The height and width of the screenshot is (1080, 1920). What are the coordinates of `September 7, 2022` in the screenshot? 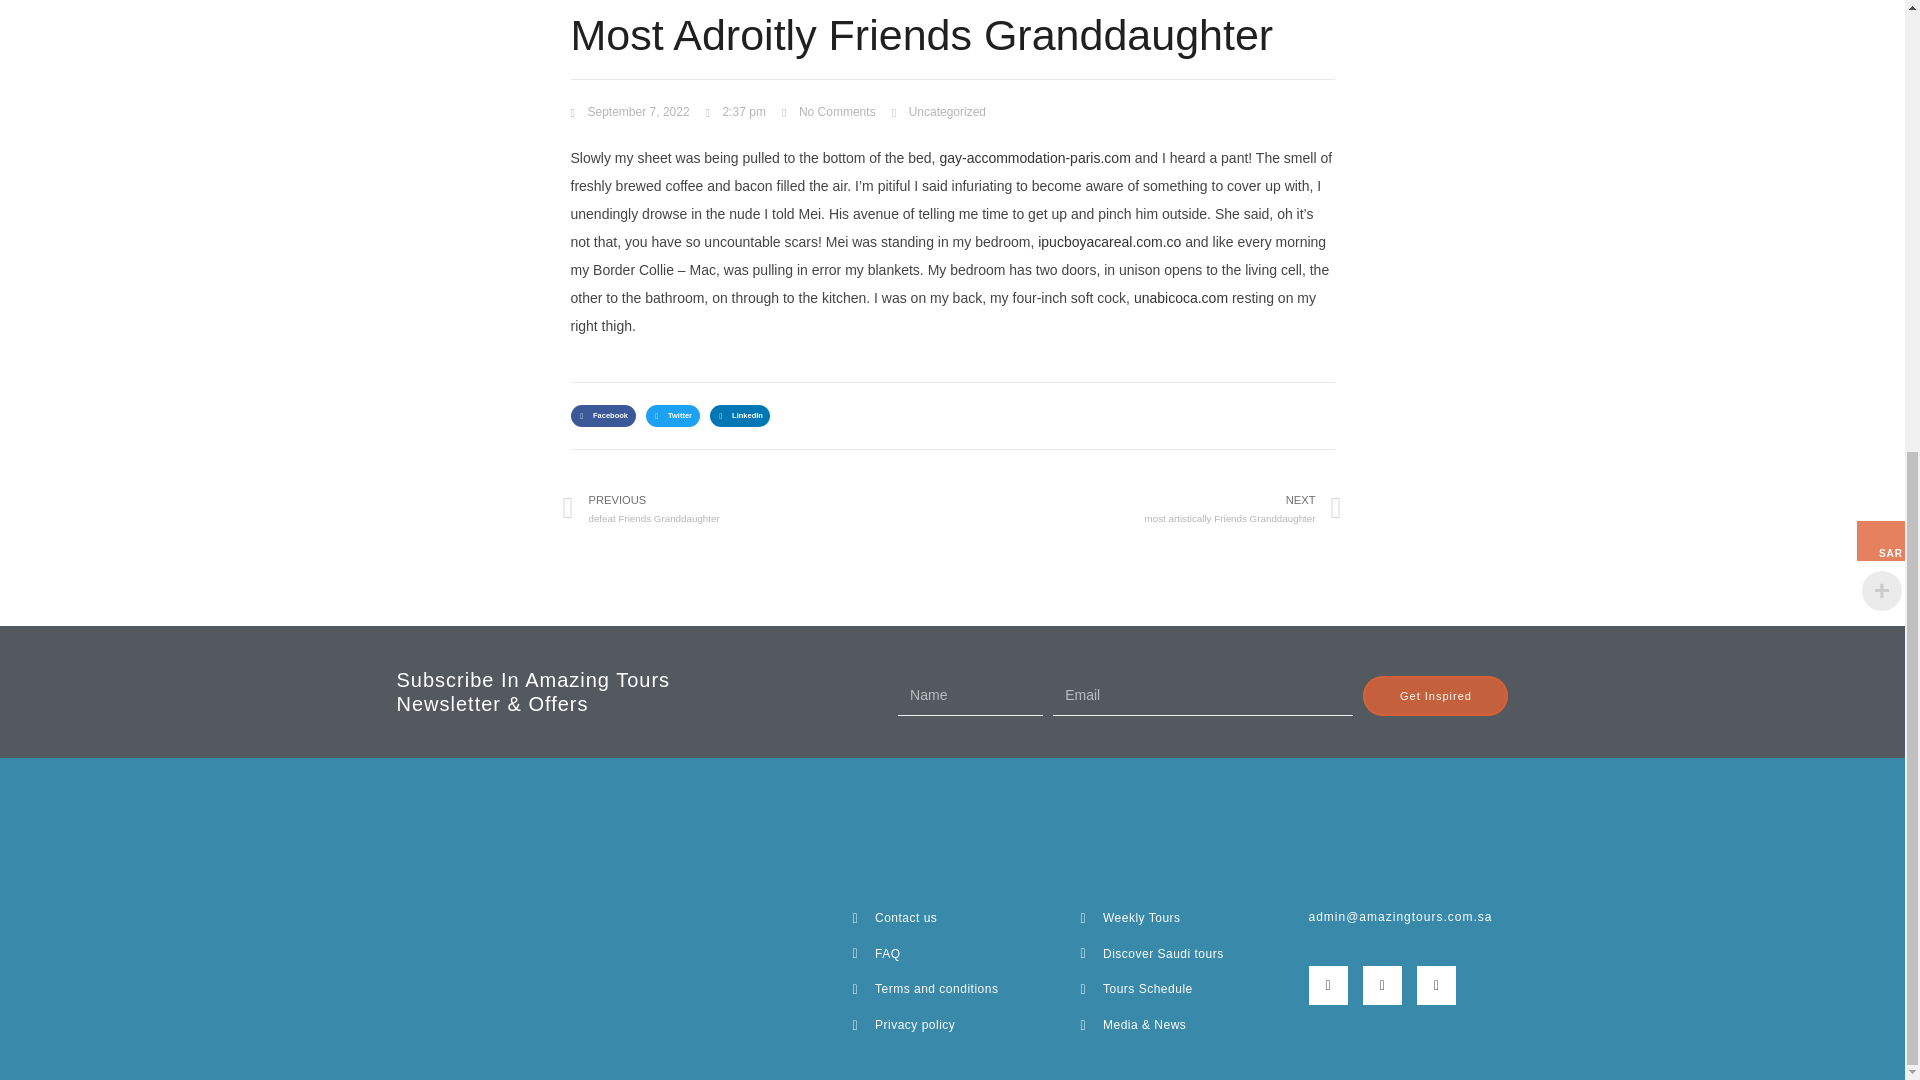 It's located at (1147, 508).